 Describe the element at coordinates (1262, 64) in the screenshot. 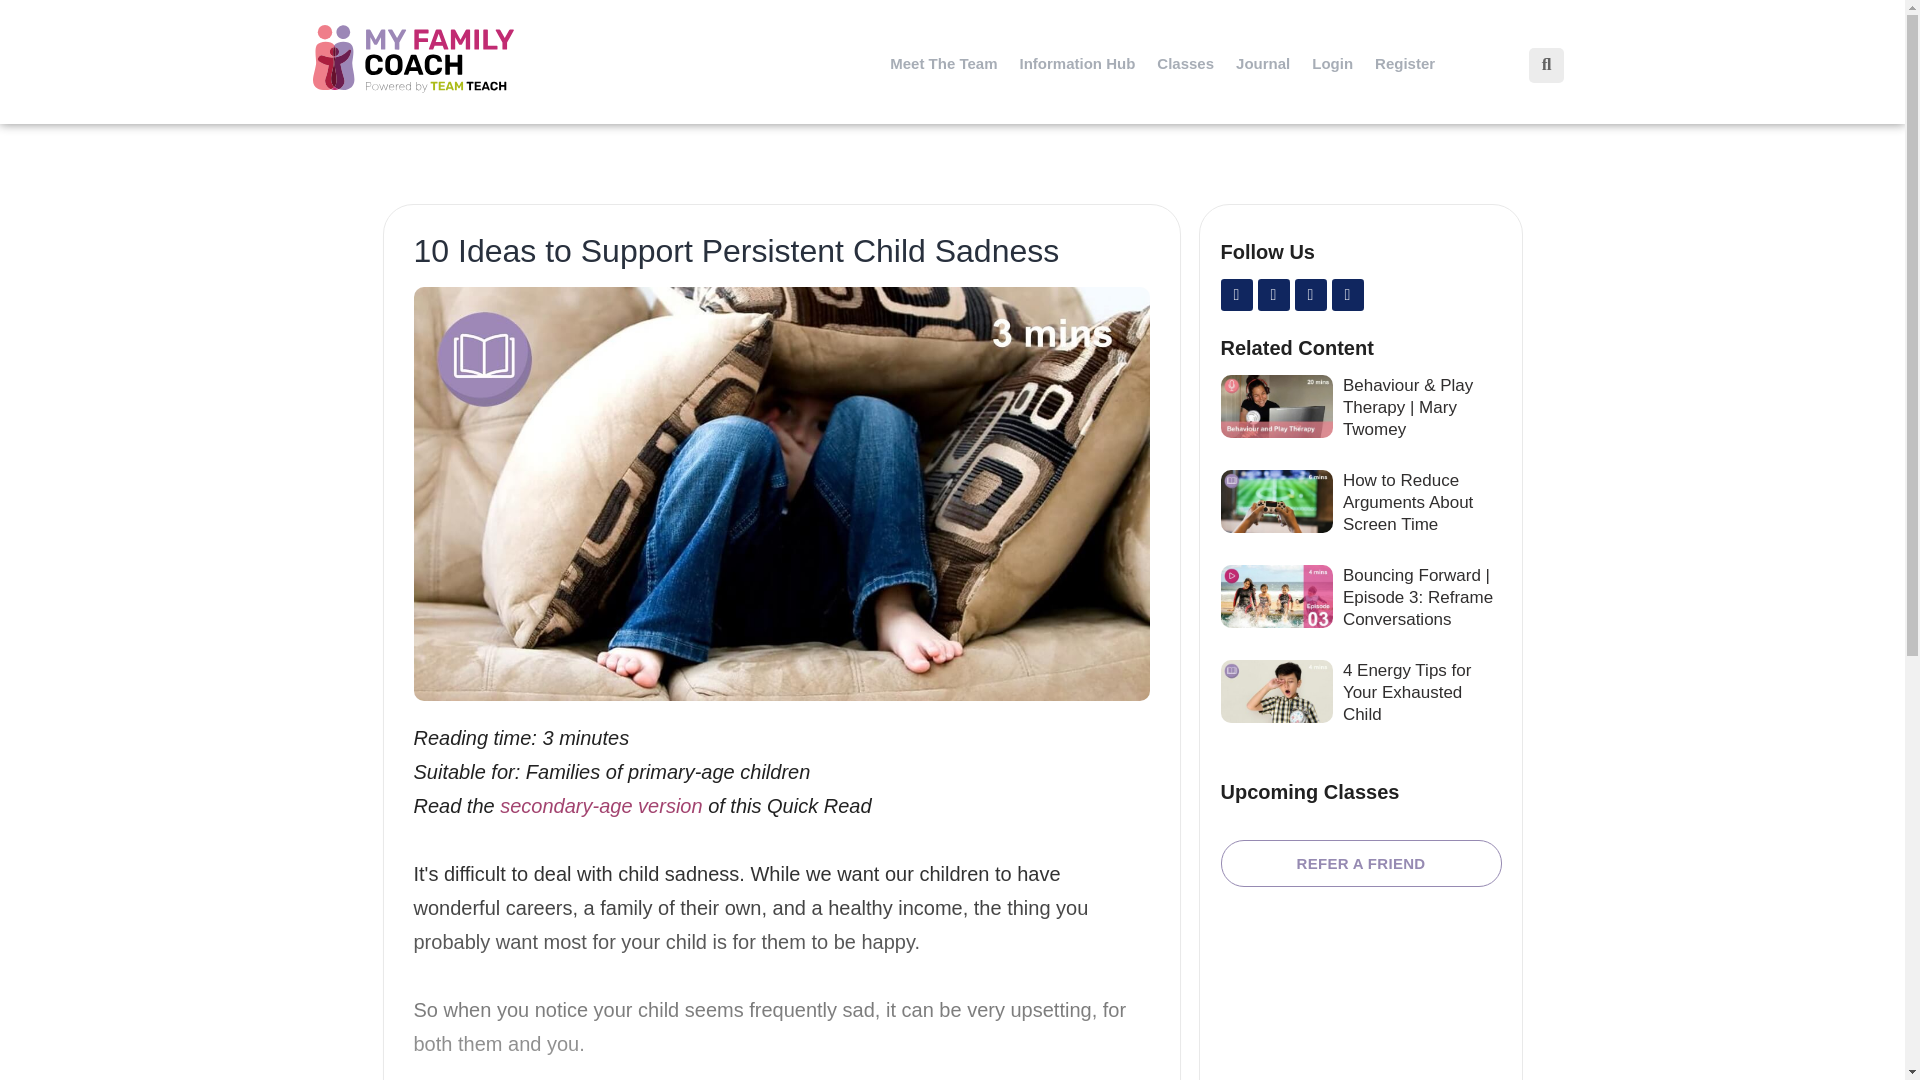

I see `Journal` at that location.